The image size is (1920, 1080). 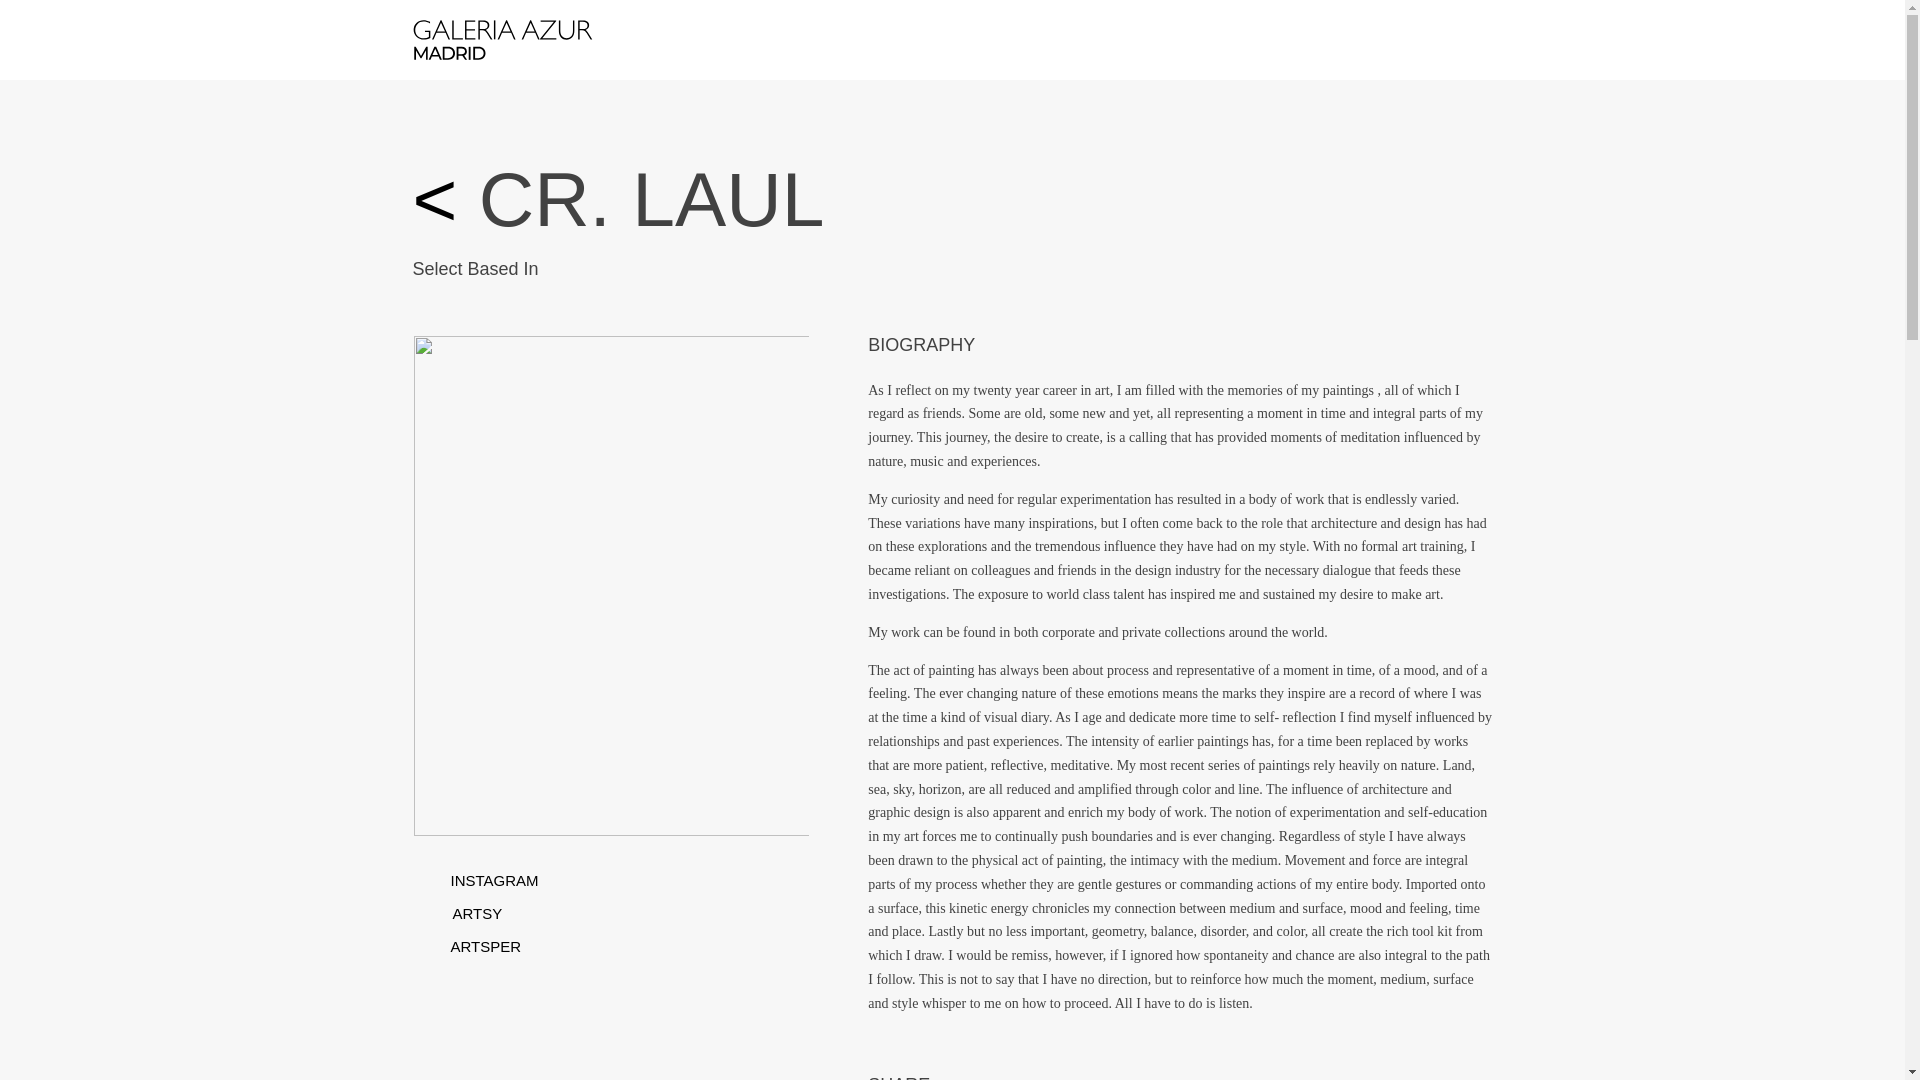 What do you see at coordinates (484, 946) in the screenshot?
I see `ARTSPER` at bounding box center [484, 946].